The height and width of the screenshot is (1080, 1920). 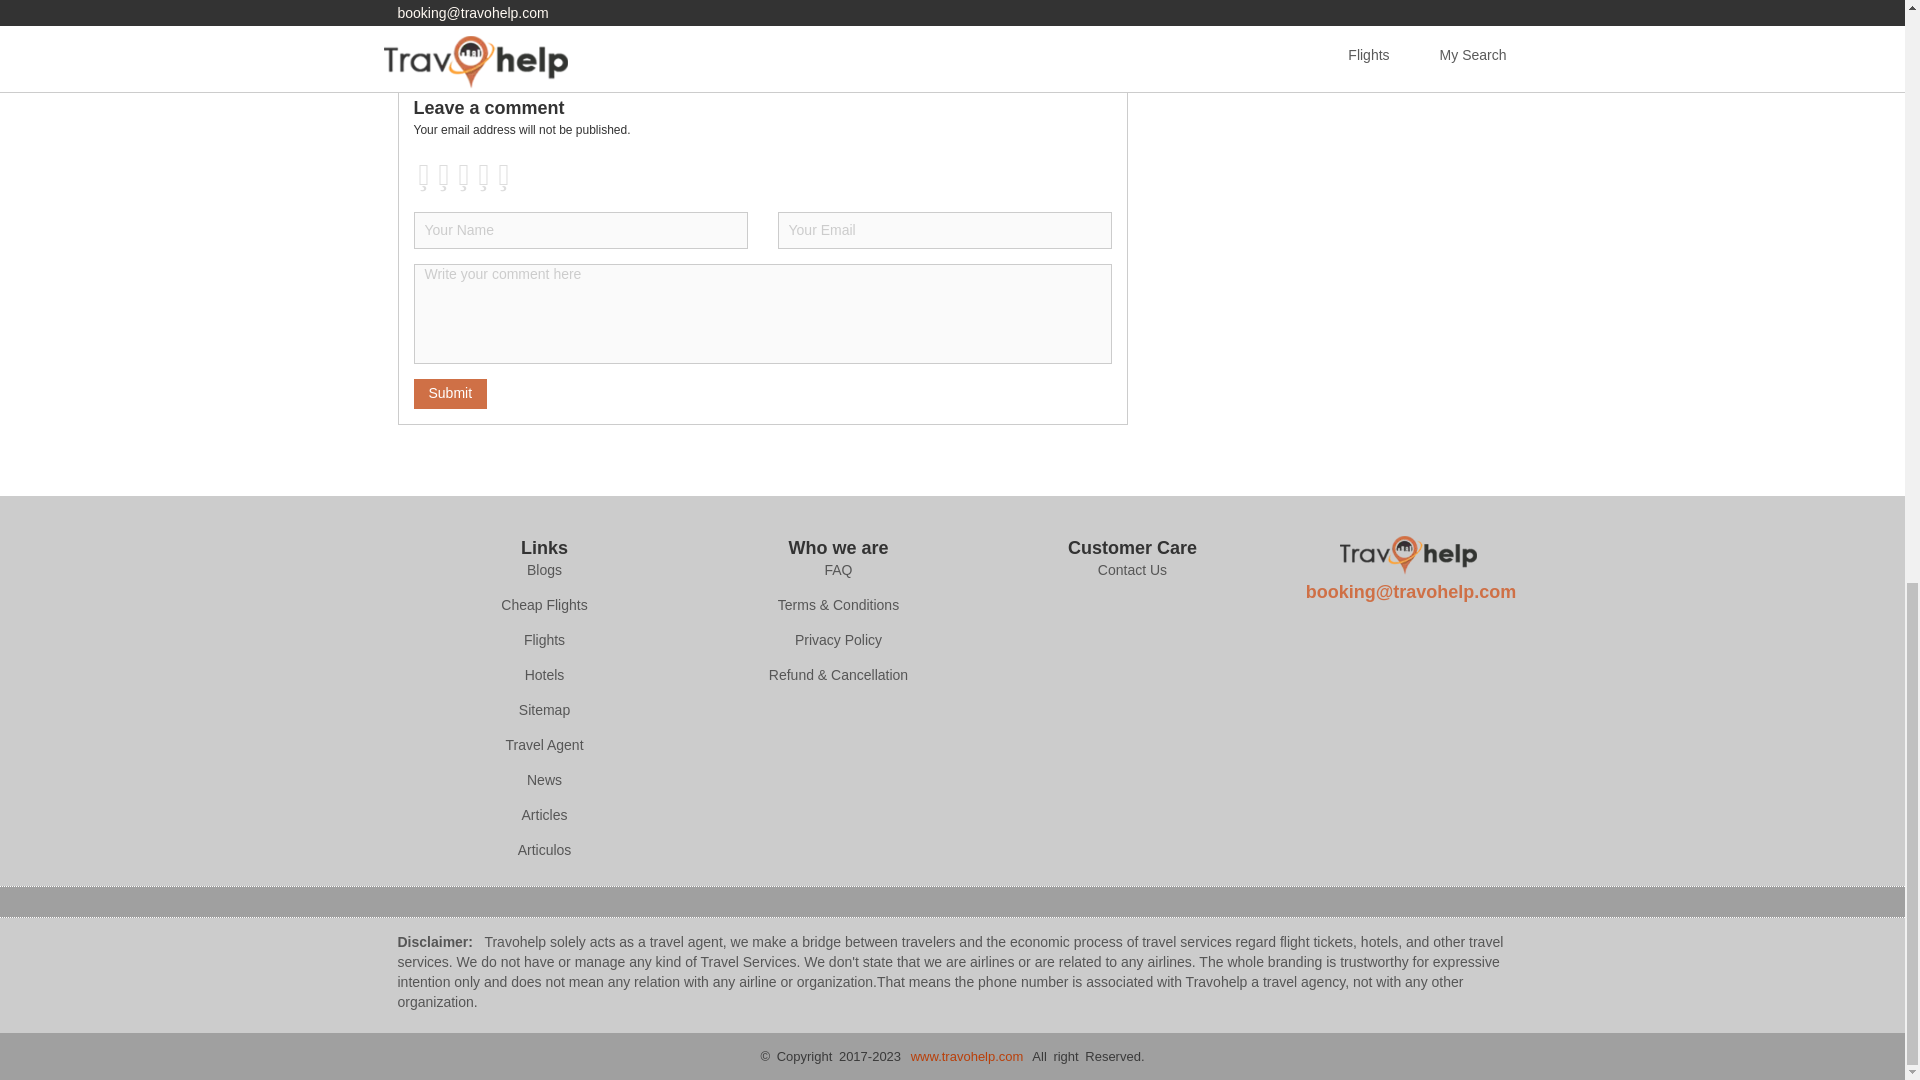 What do you see at coordinates (966, 1056) in the screenshot?
I see `www.travohelp.com` at bounding box center [966, 1056].